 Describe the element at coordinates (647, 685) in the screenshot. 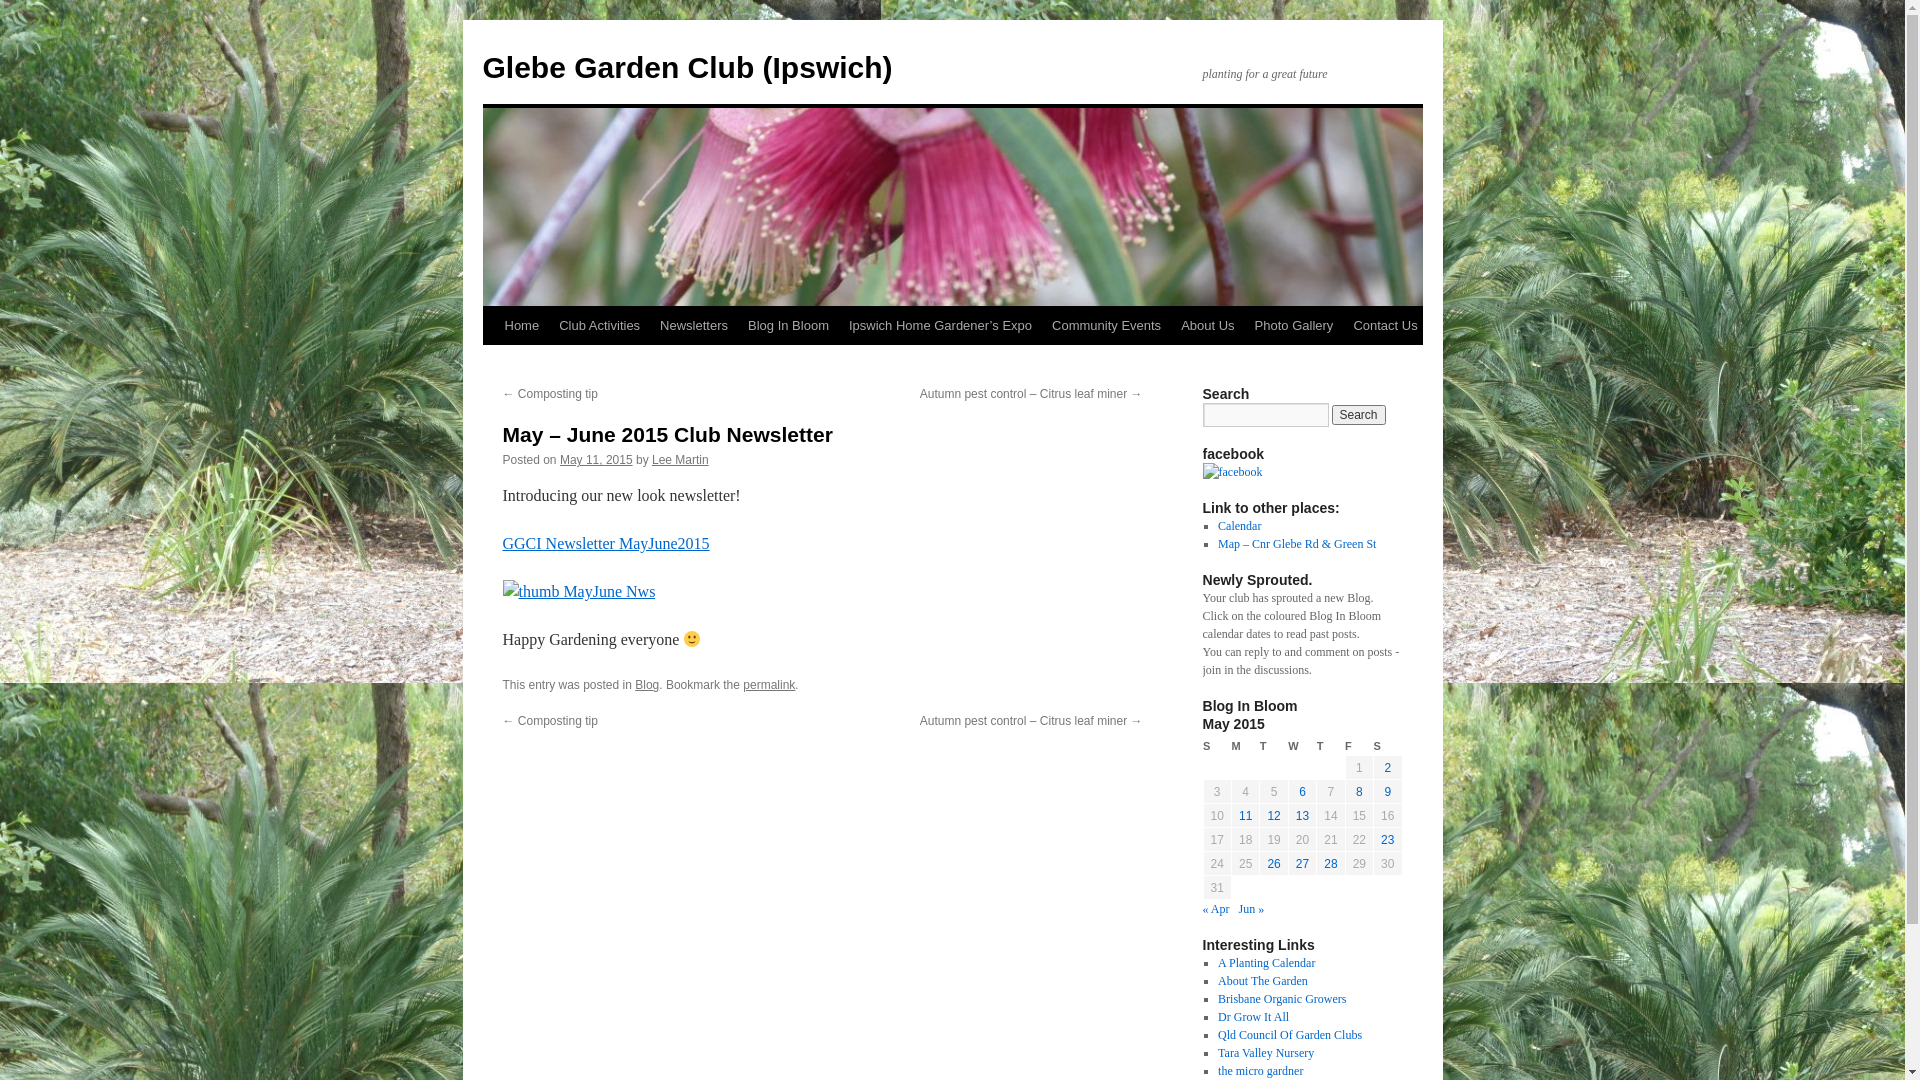

I see `Blog` at that location.